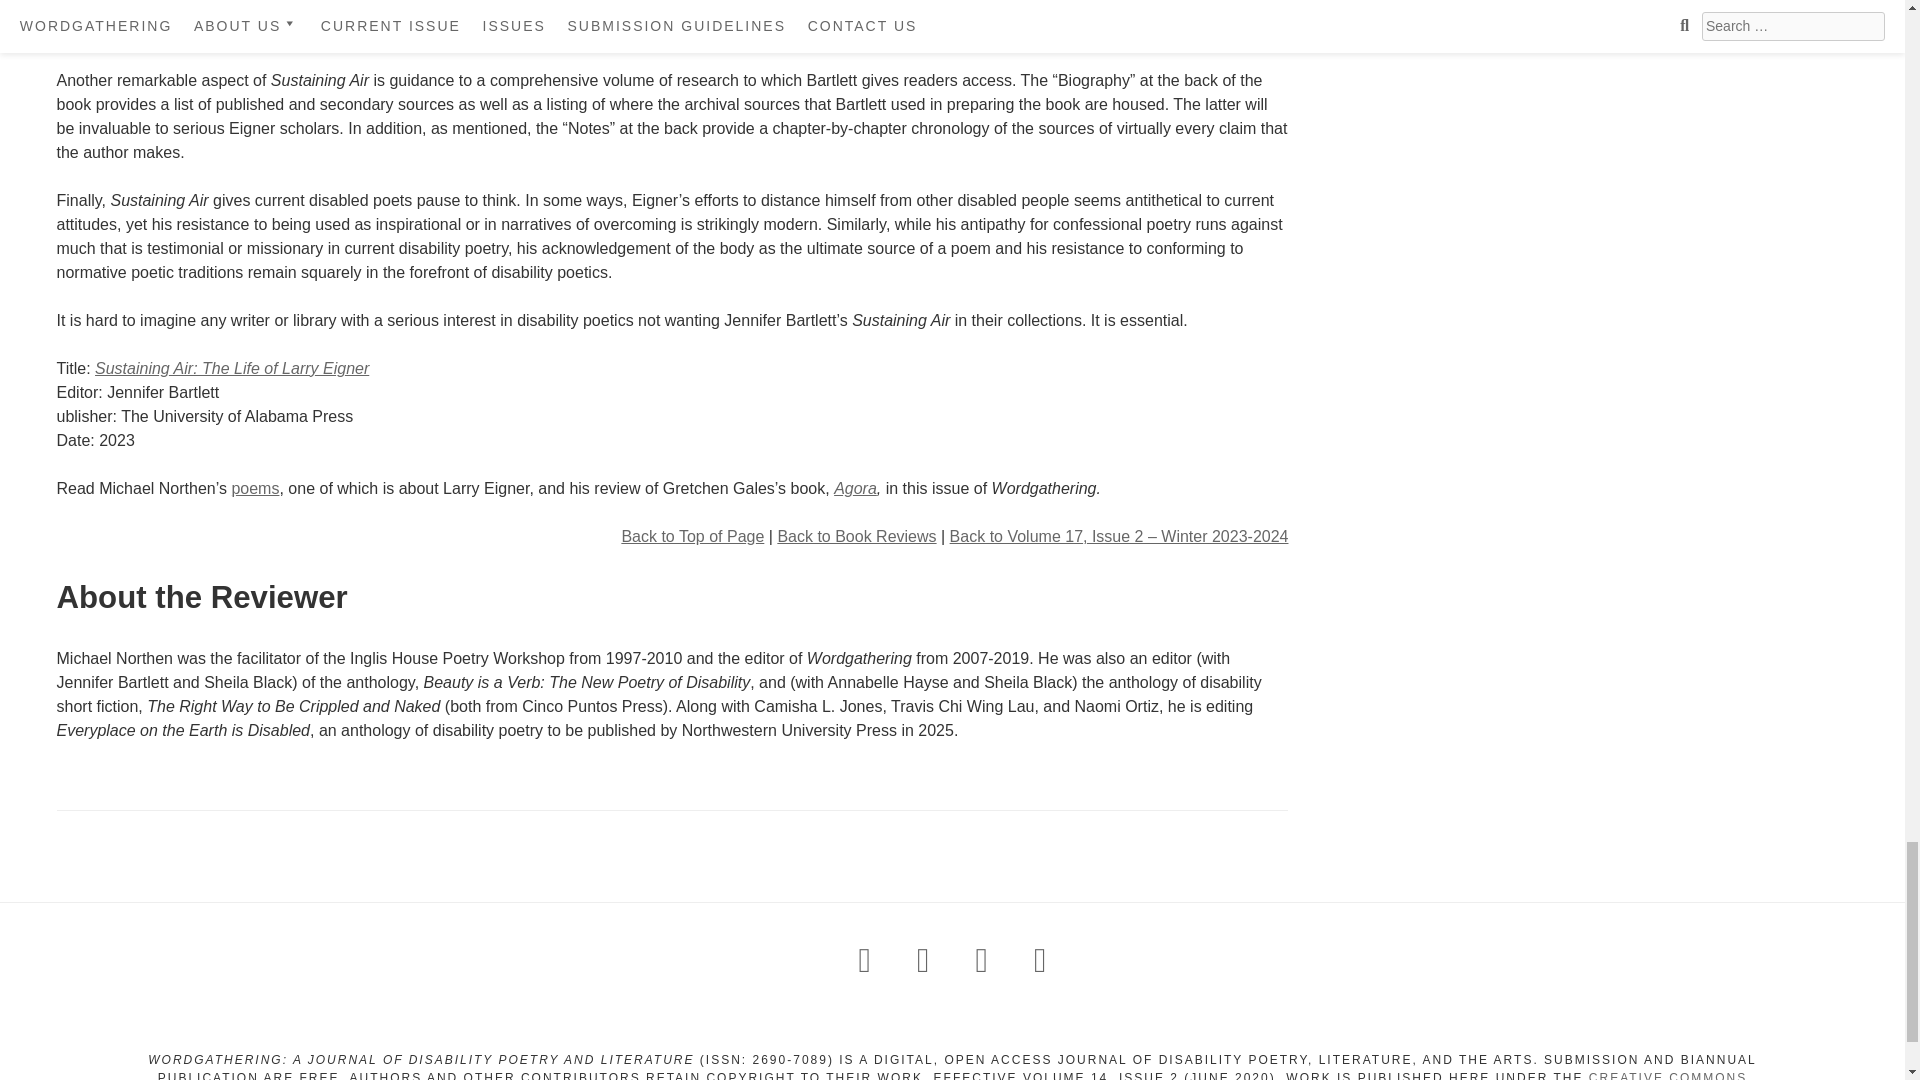  Describe the element at coordinates (231, 368) in the screenshot. I see `Sustaining Air: The Life of Larry Eigner` at that location.